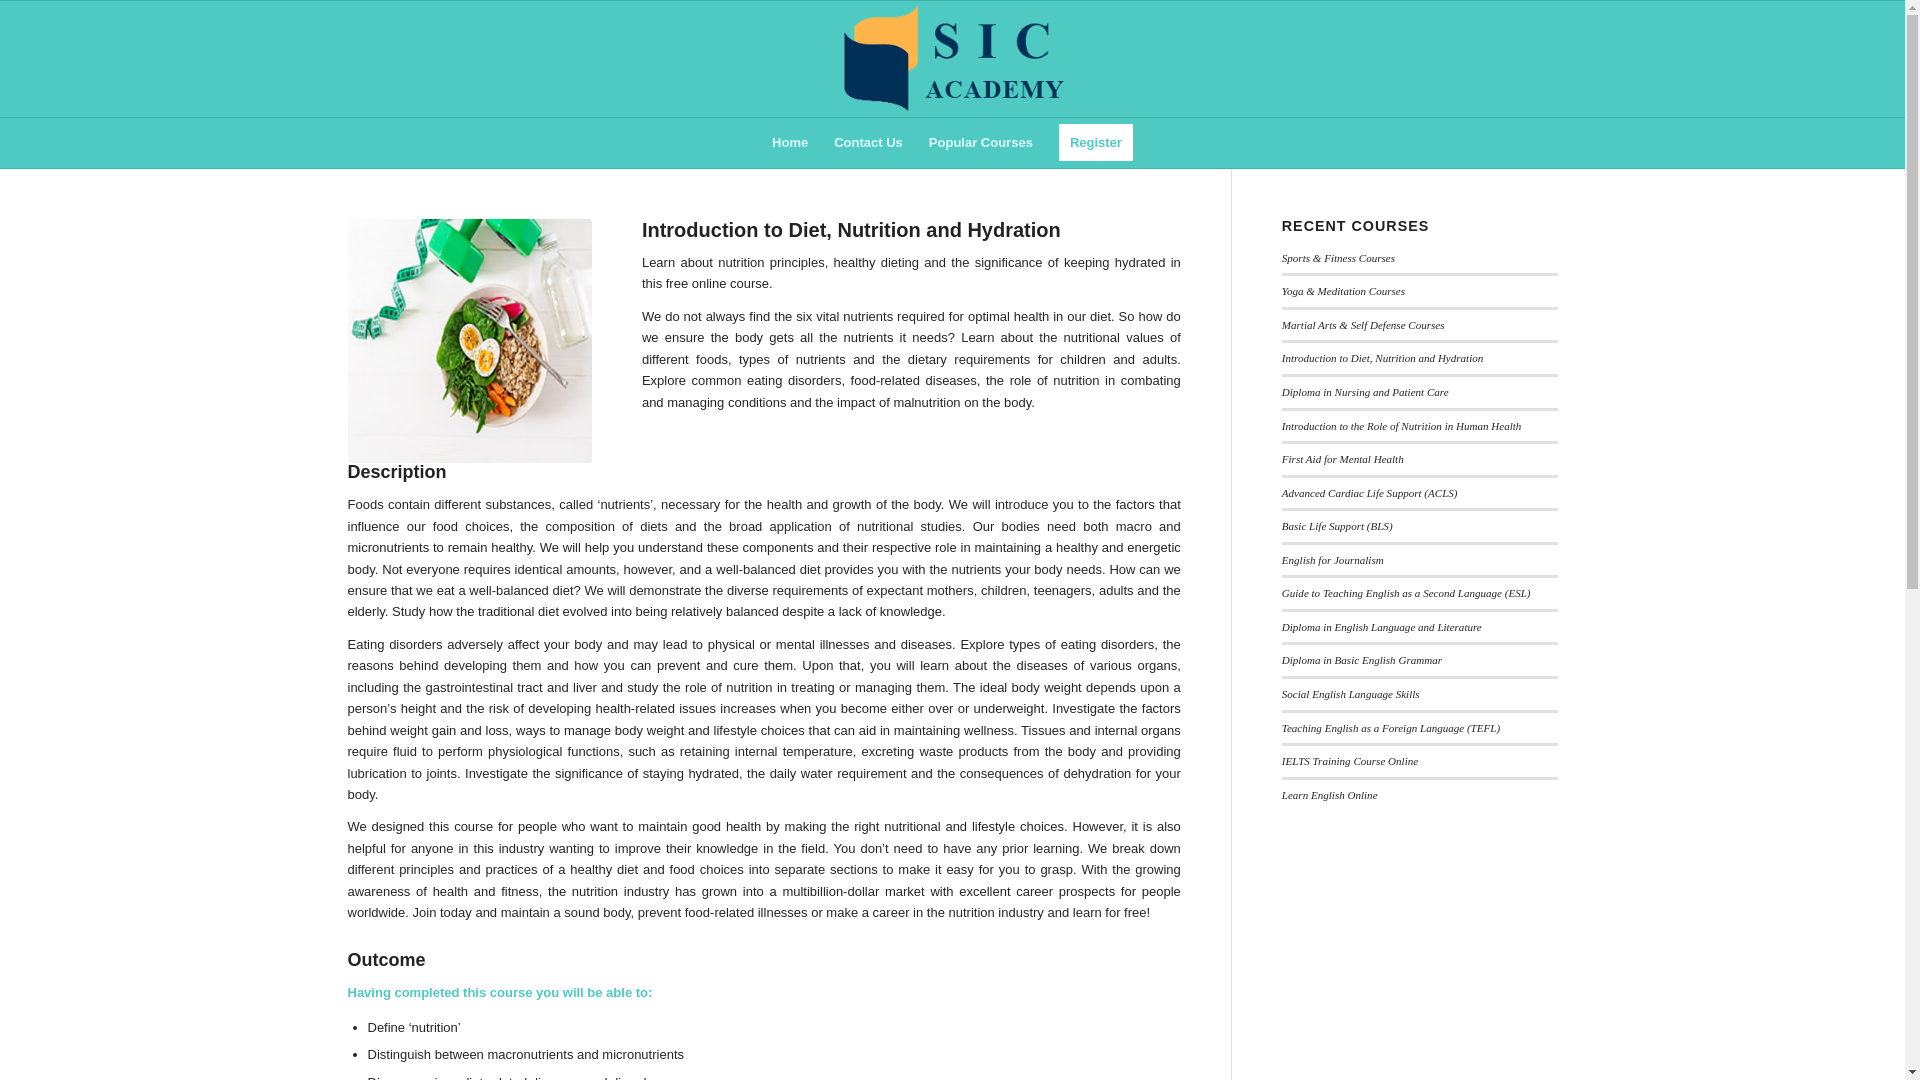  Describe the element at coordinates (1383, 358) in the screenshot. I see `Introduction to Diet, Nutrition and Hydration` at that location.